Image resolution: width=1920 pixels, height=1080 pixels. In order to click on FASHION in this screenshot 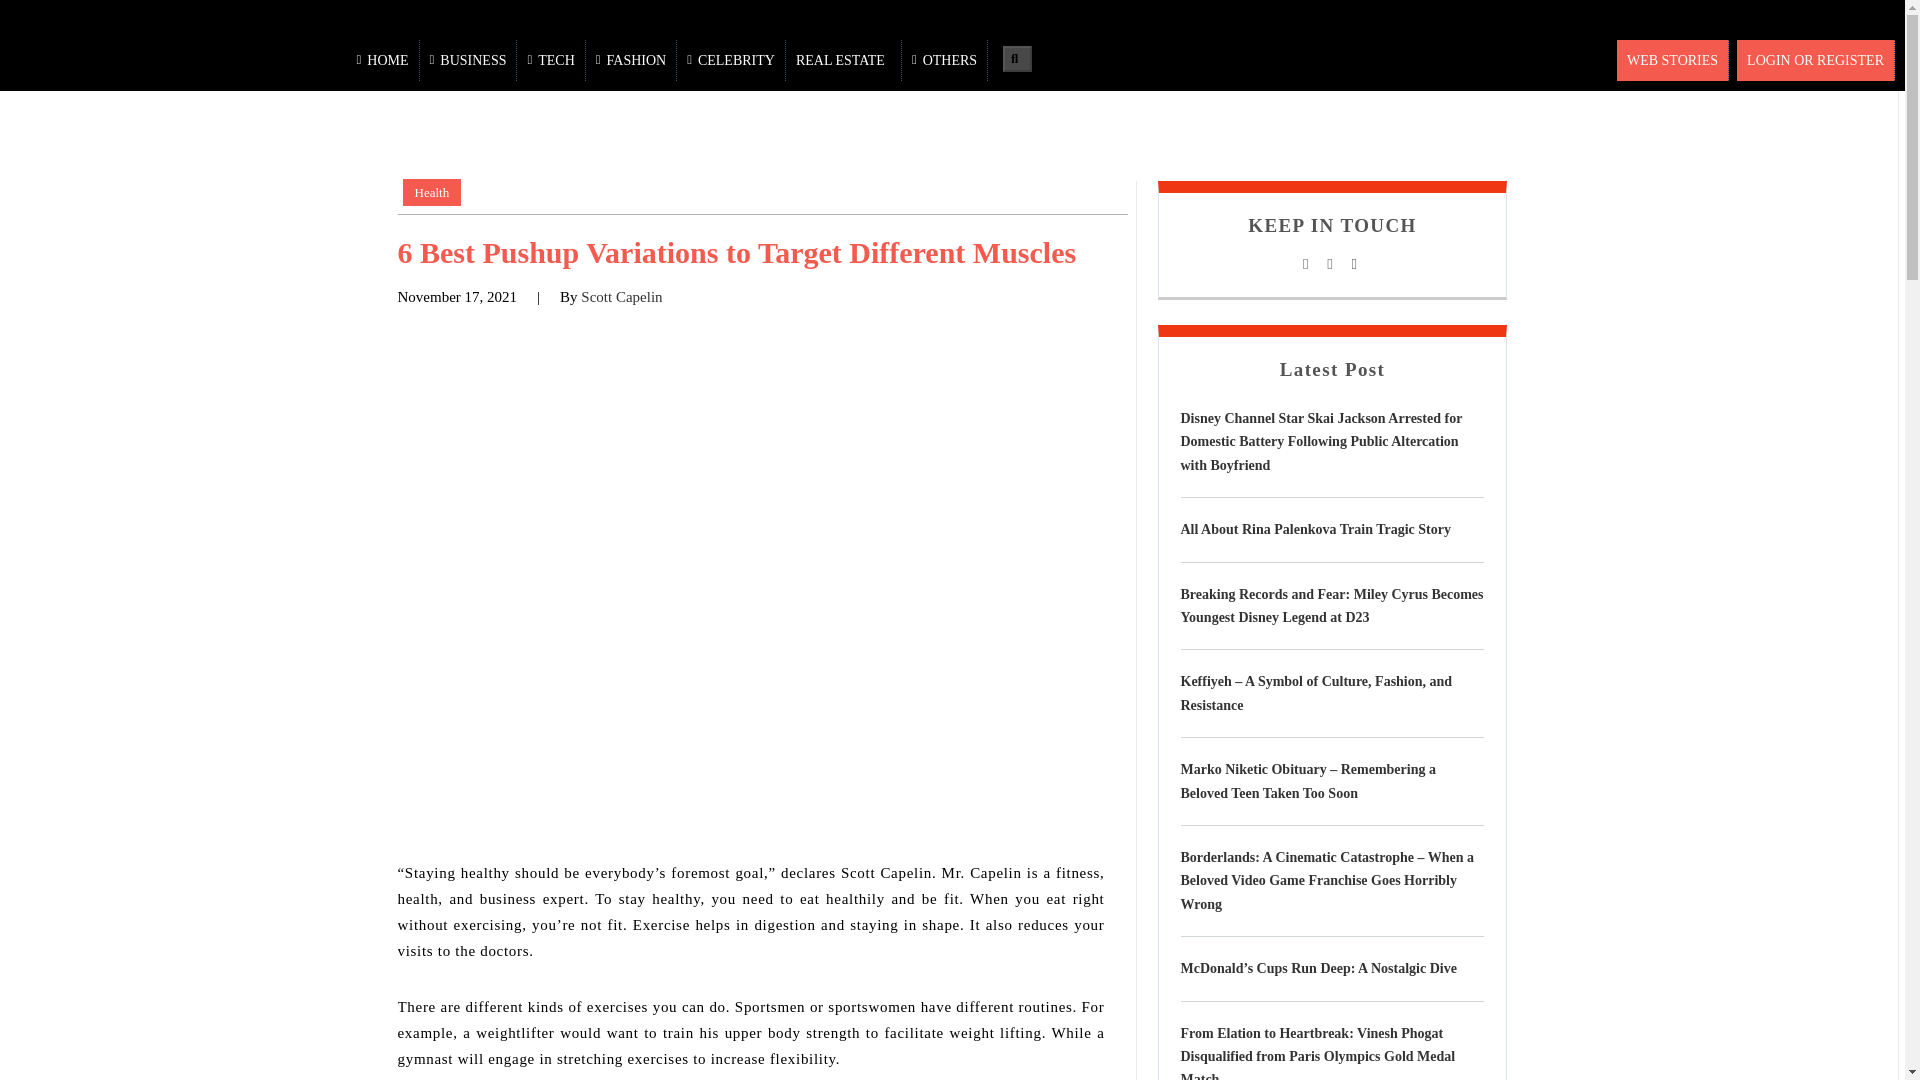, I will do `click(631, 60)`.